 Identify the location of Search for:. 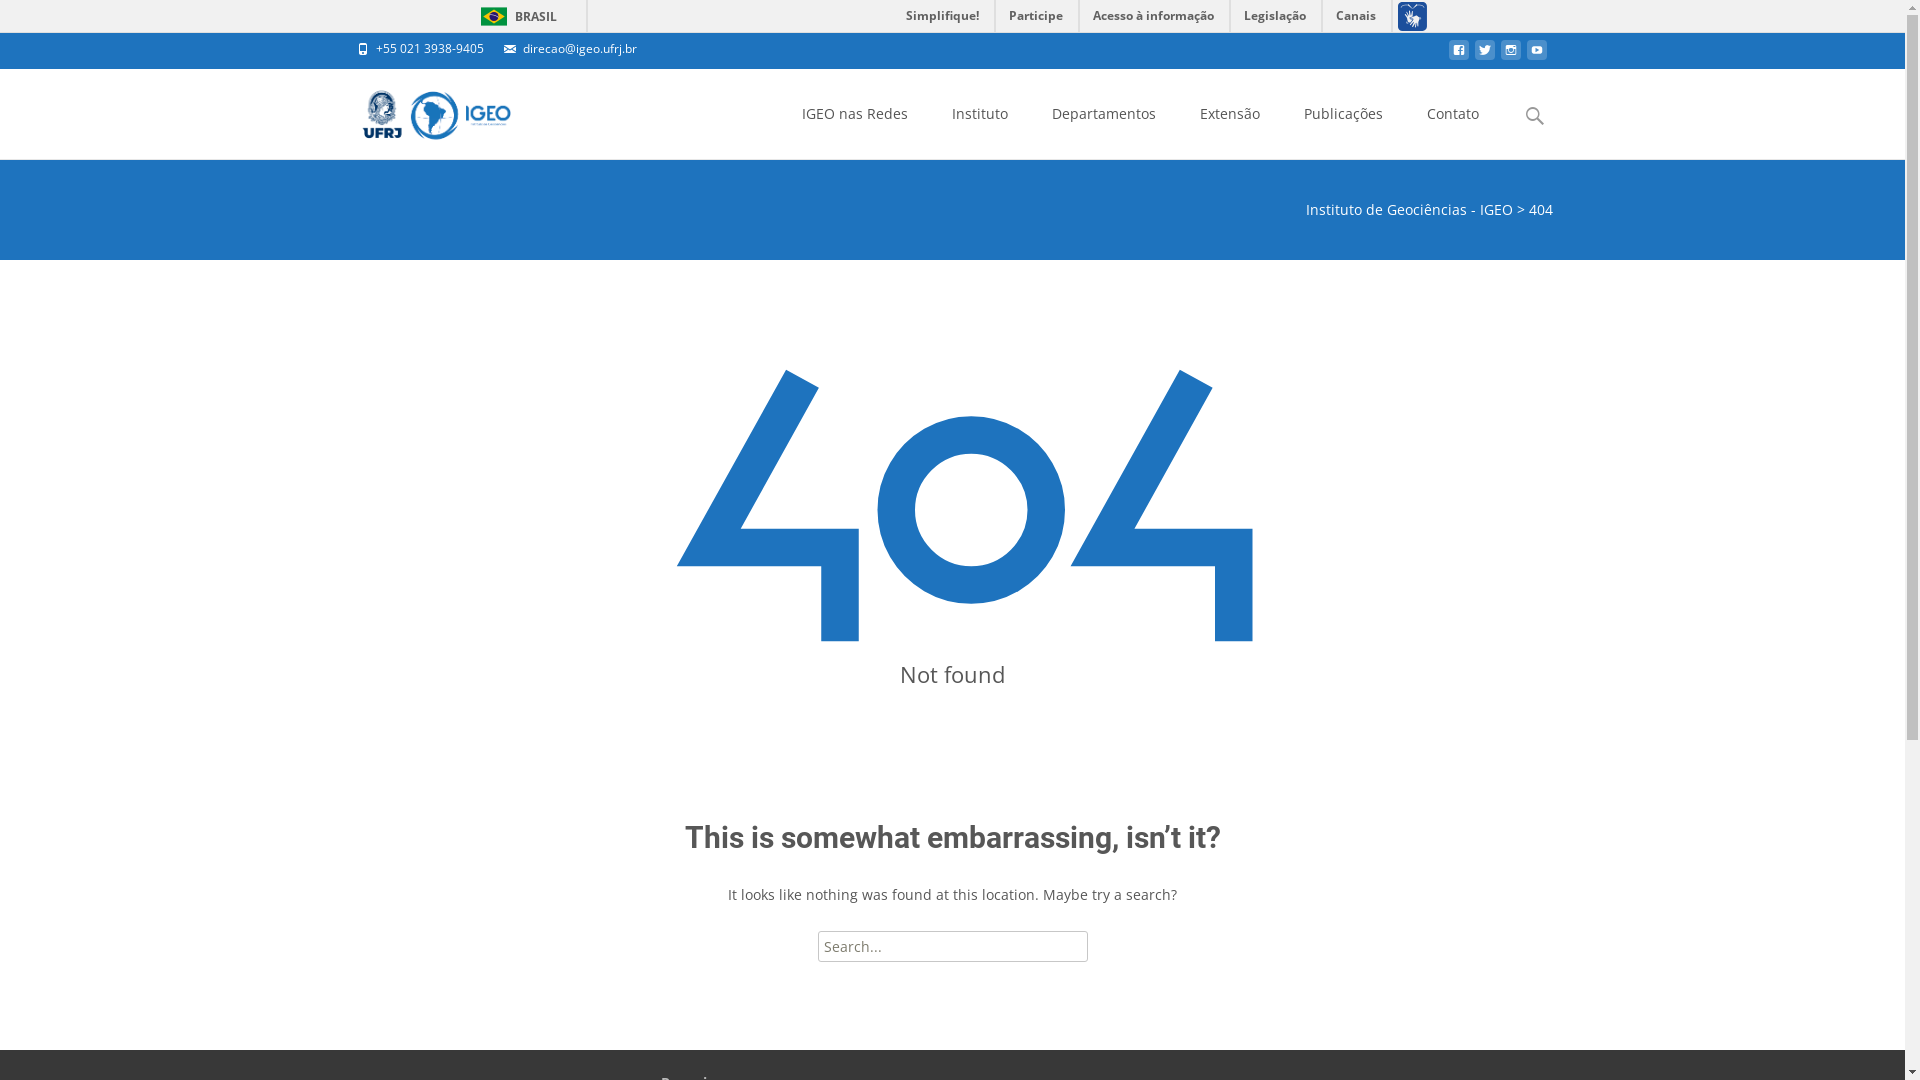
(1535, 116).